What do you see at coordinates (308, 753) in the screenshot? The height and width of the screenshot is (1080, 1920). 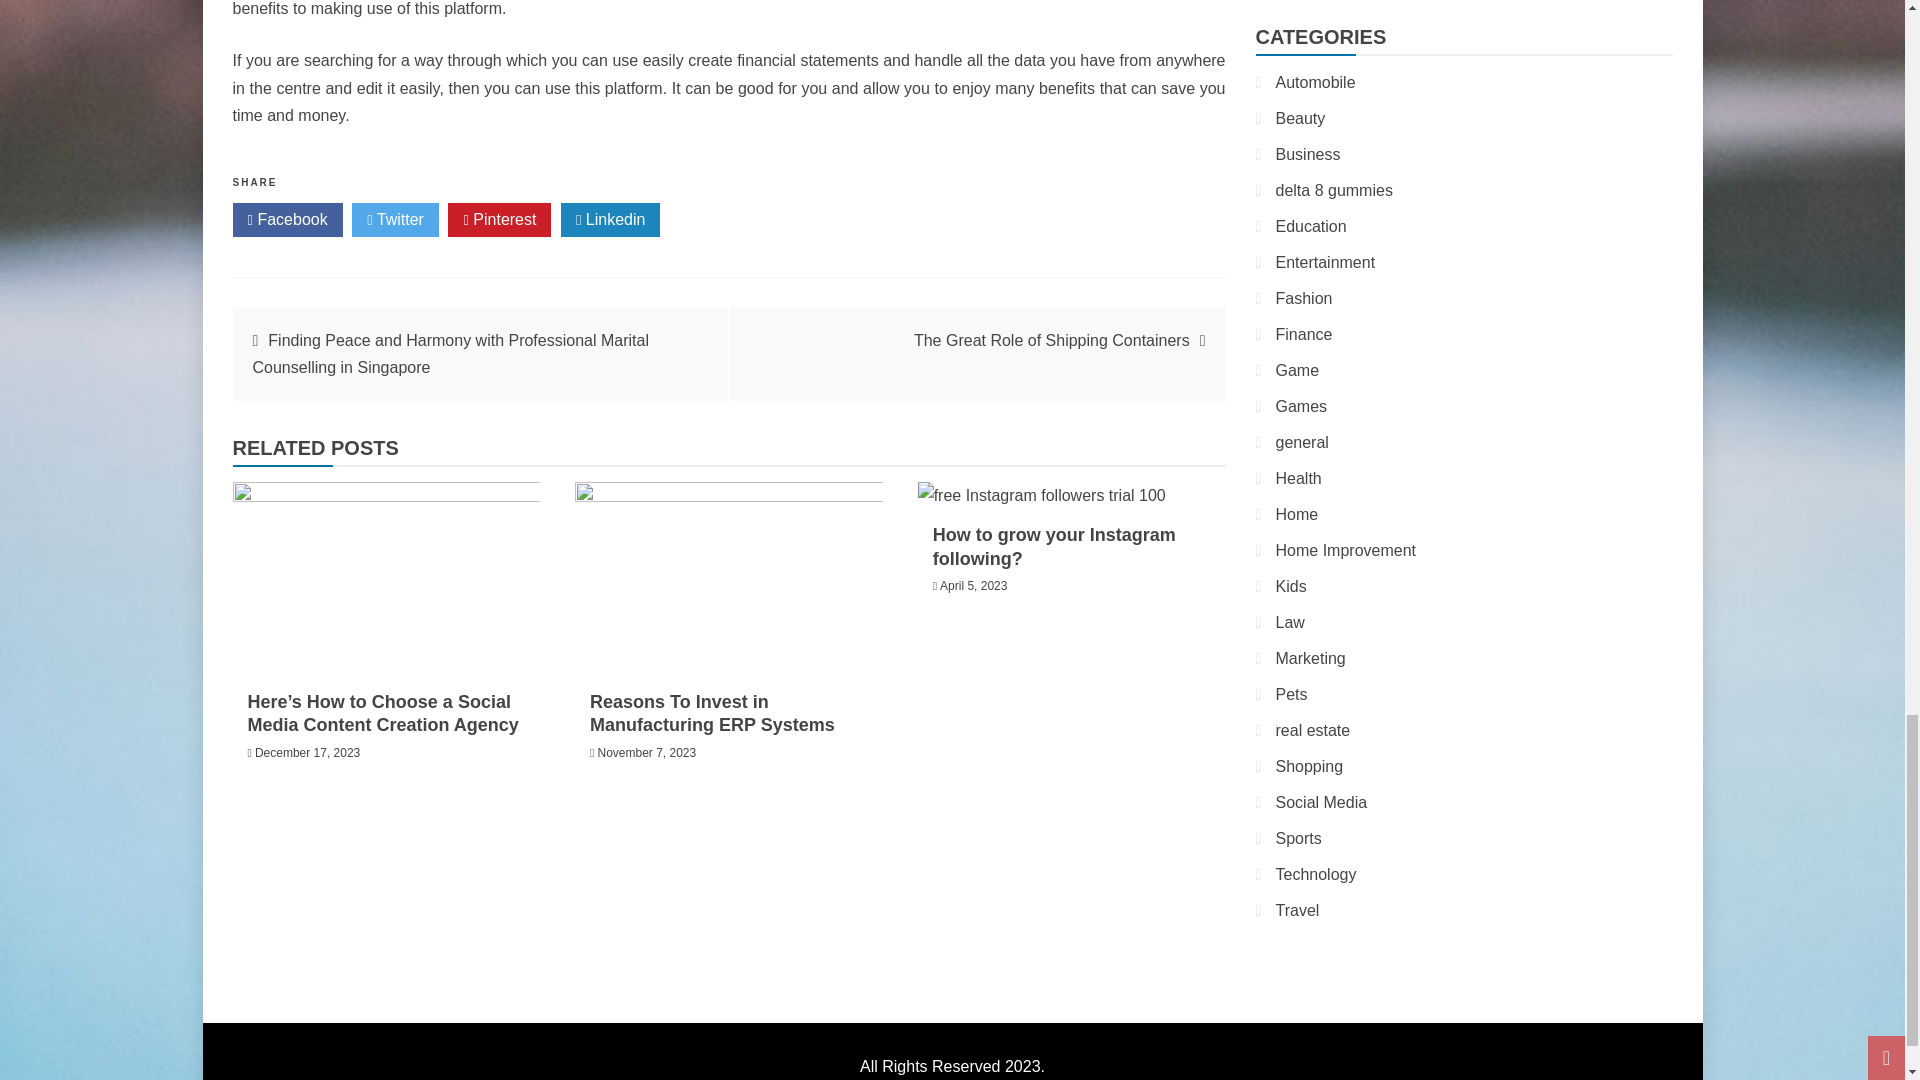 I see `December 17, 2023` at bounding box center [308, 753].